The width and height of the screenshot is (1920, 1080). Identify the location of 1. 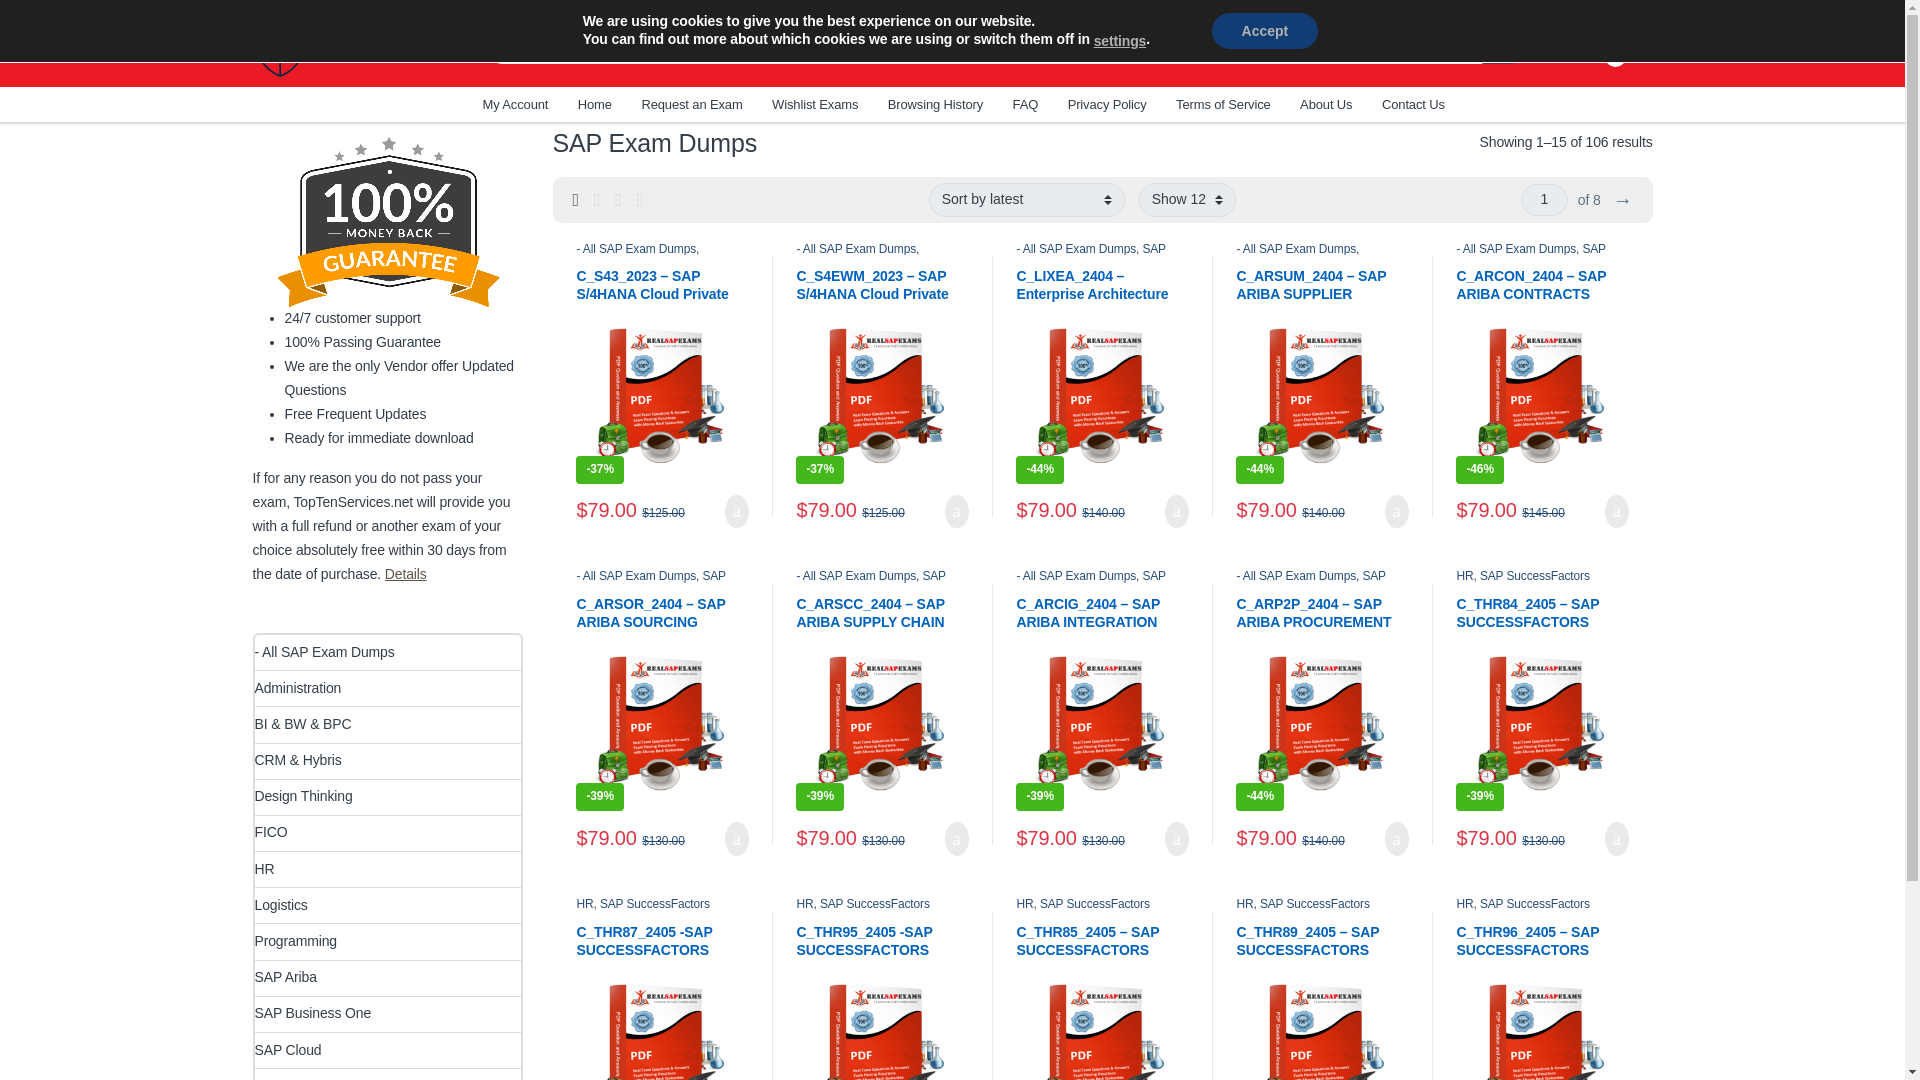
(1544, 200).